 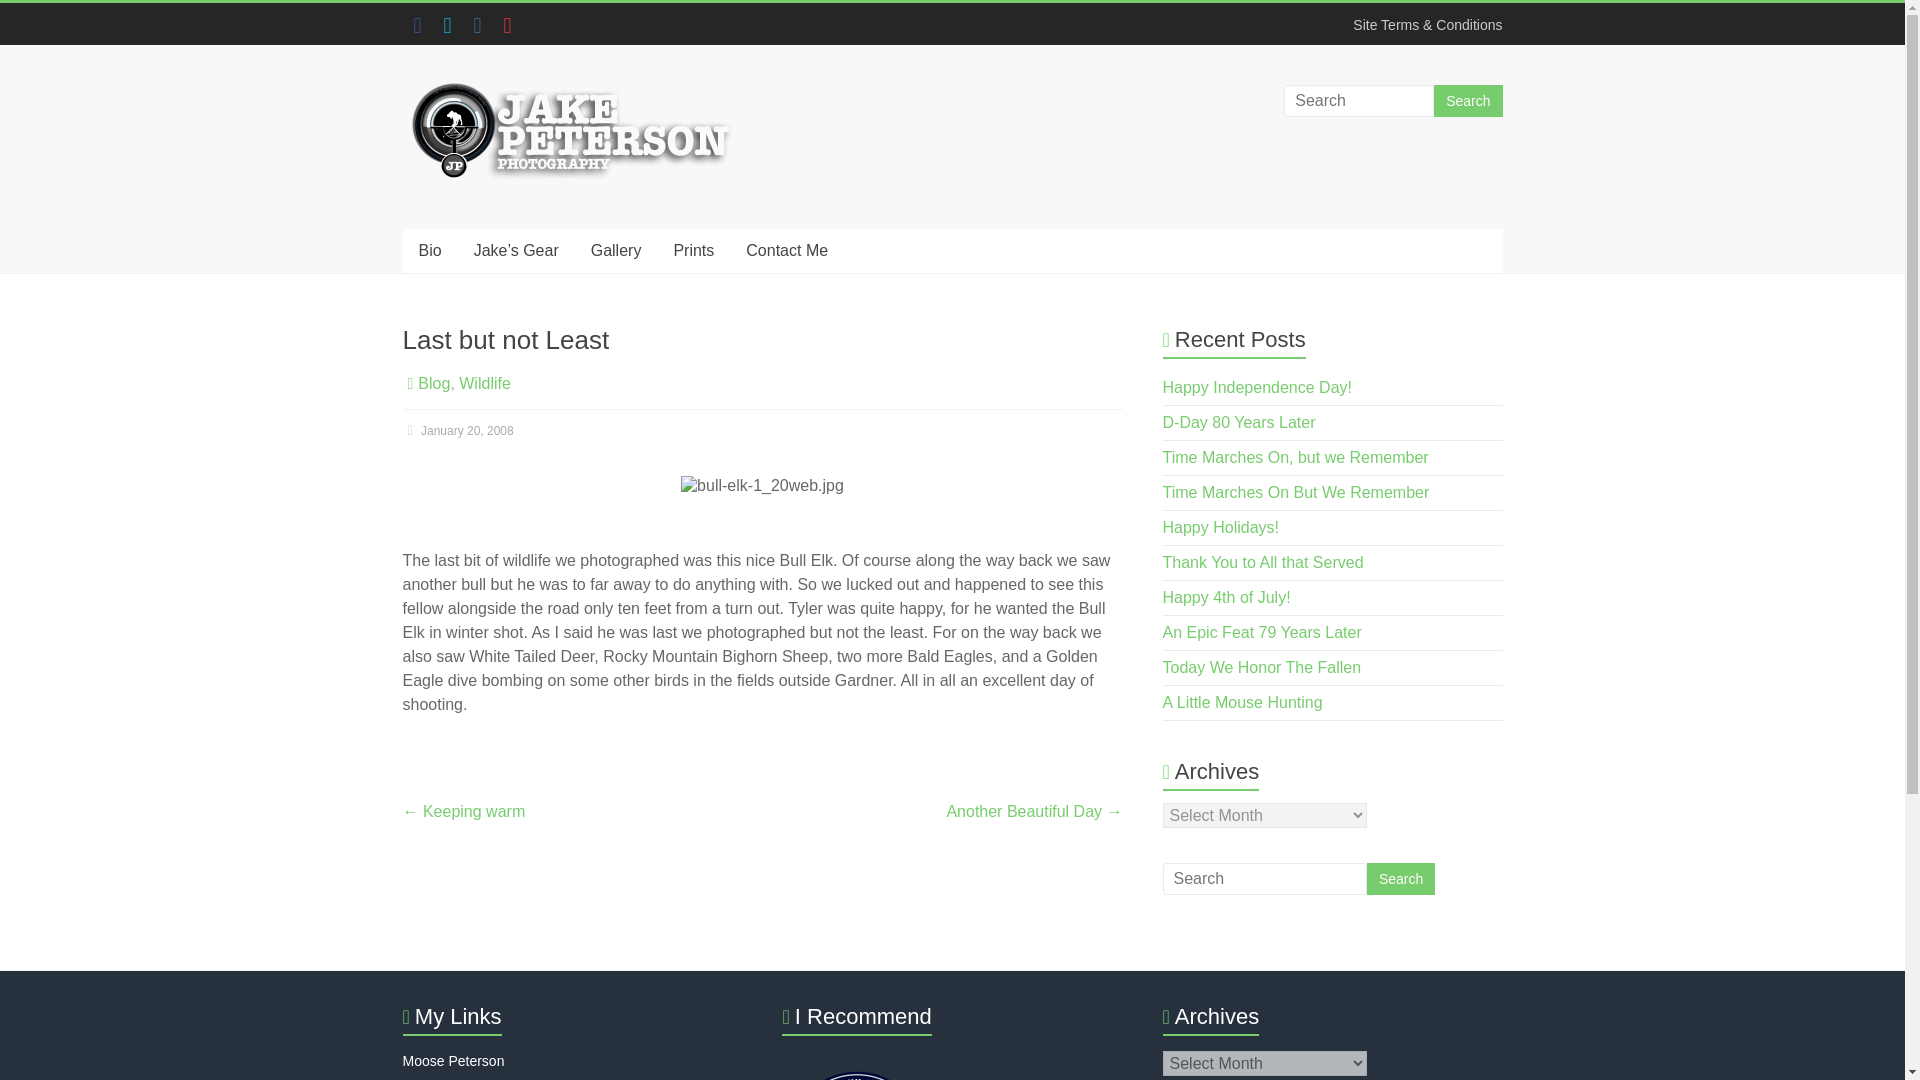 What do you see at coordinates (456, 431) in the screenshot?
I see `January 20, 2008` at bounding box center [456, 431].